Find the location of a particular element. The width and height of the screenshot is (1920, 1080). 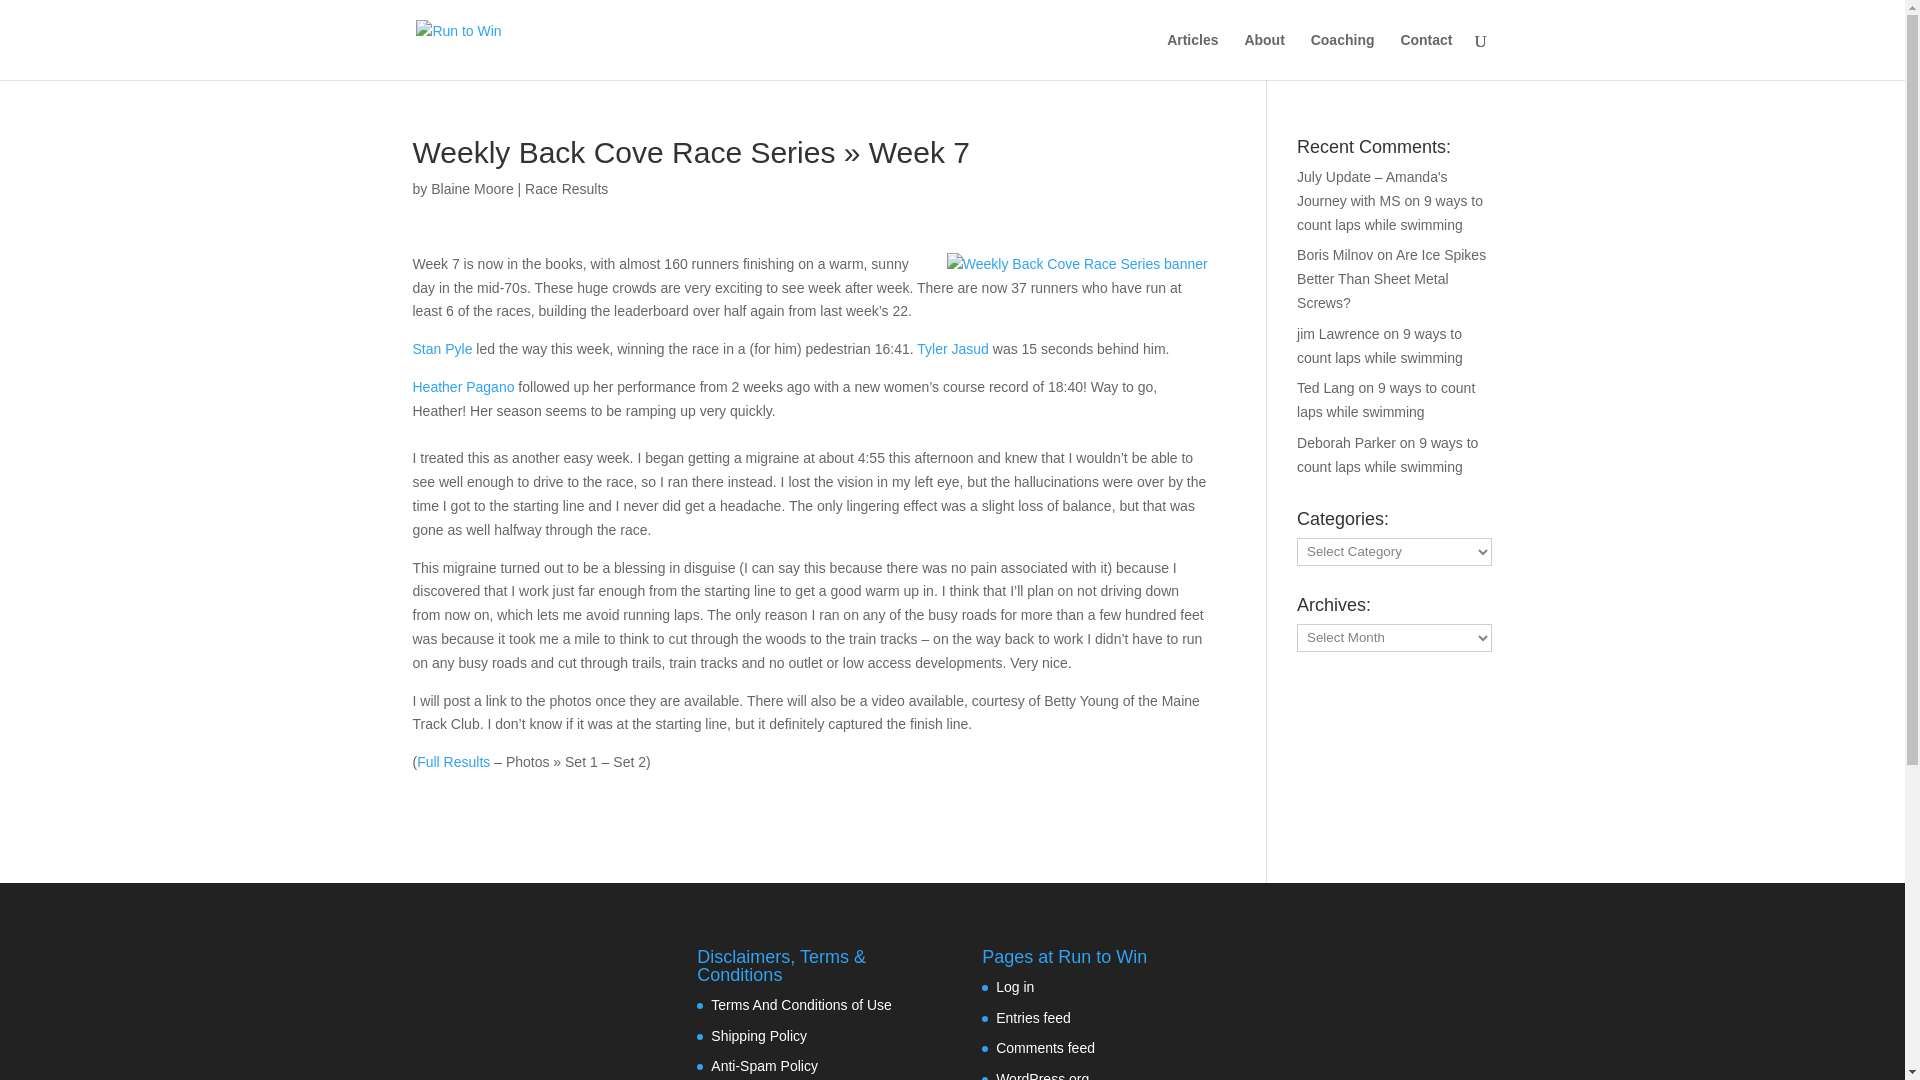

Stan Pyle is located at coordinates (442, 349).